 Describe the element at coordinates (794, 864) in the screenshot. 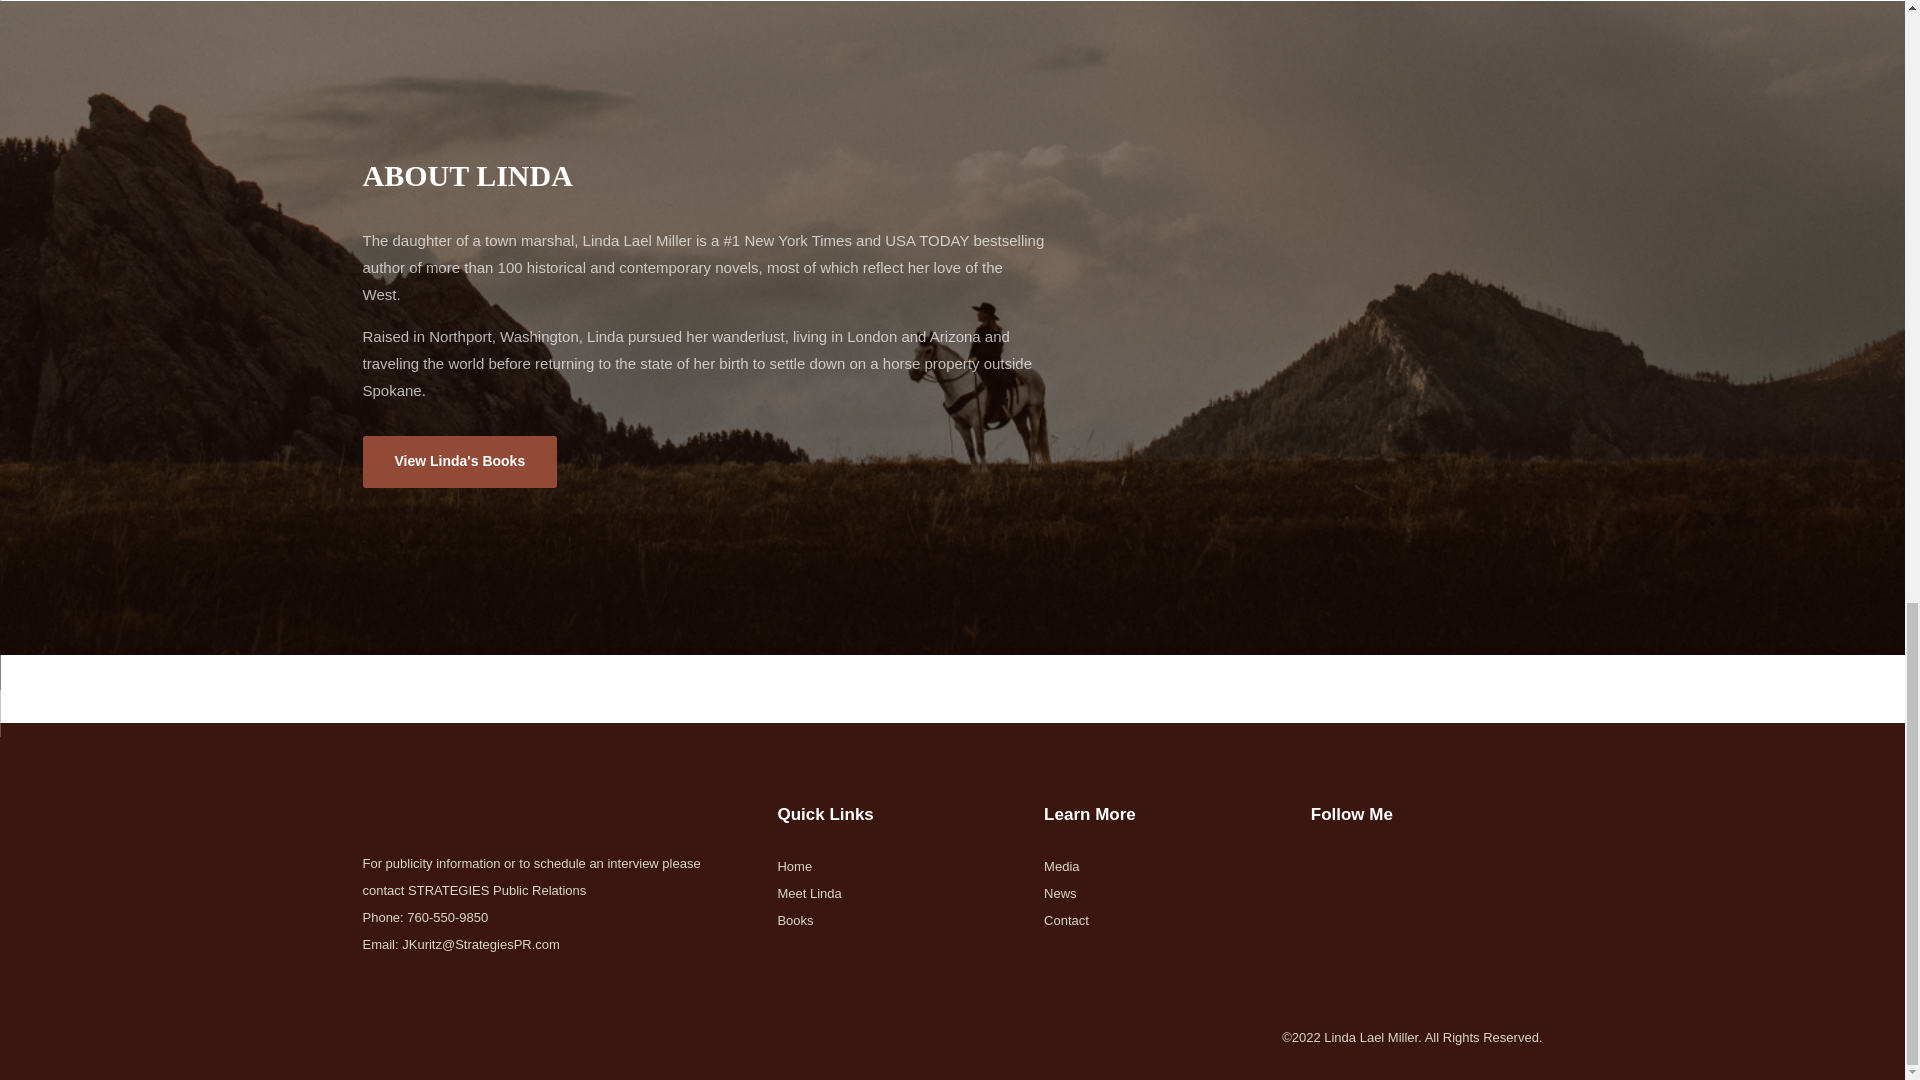

I see `Home` at that location.